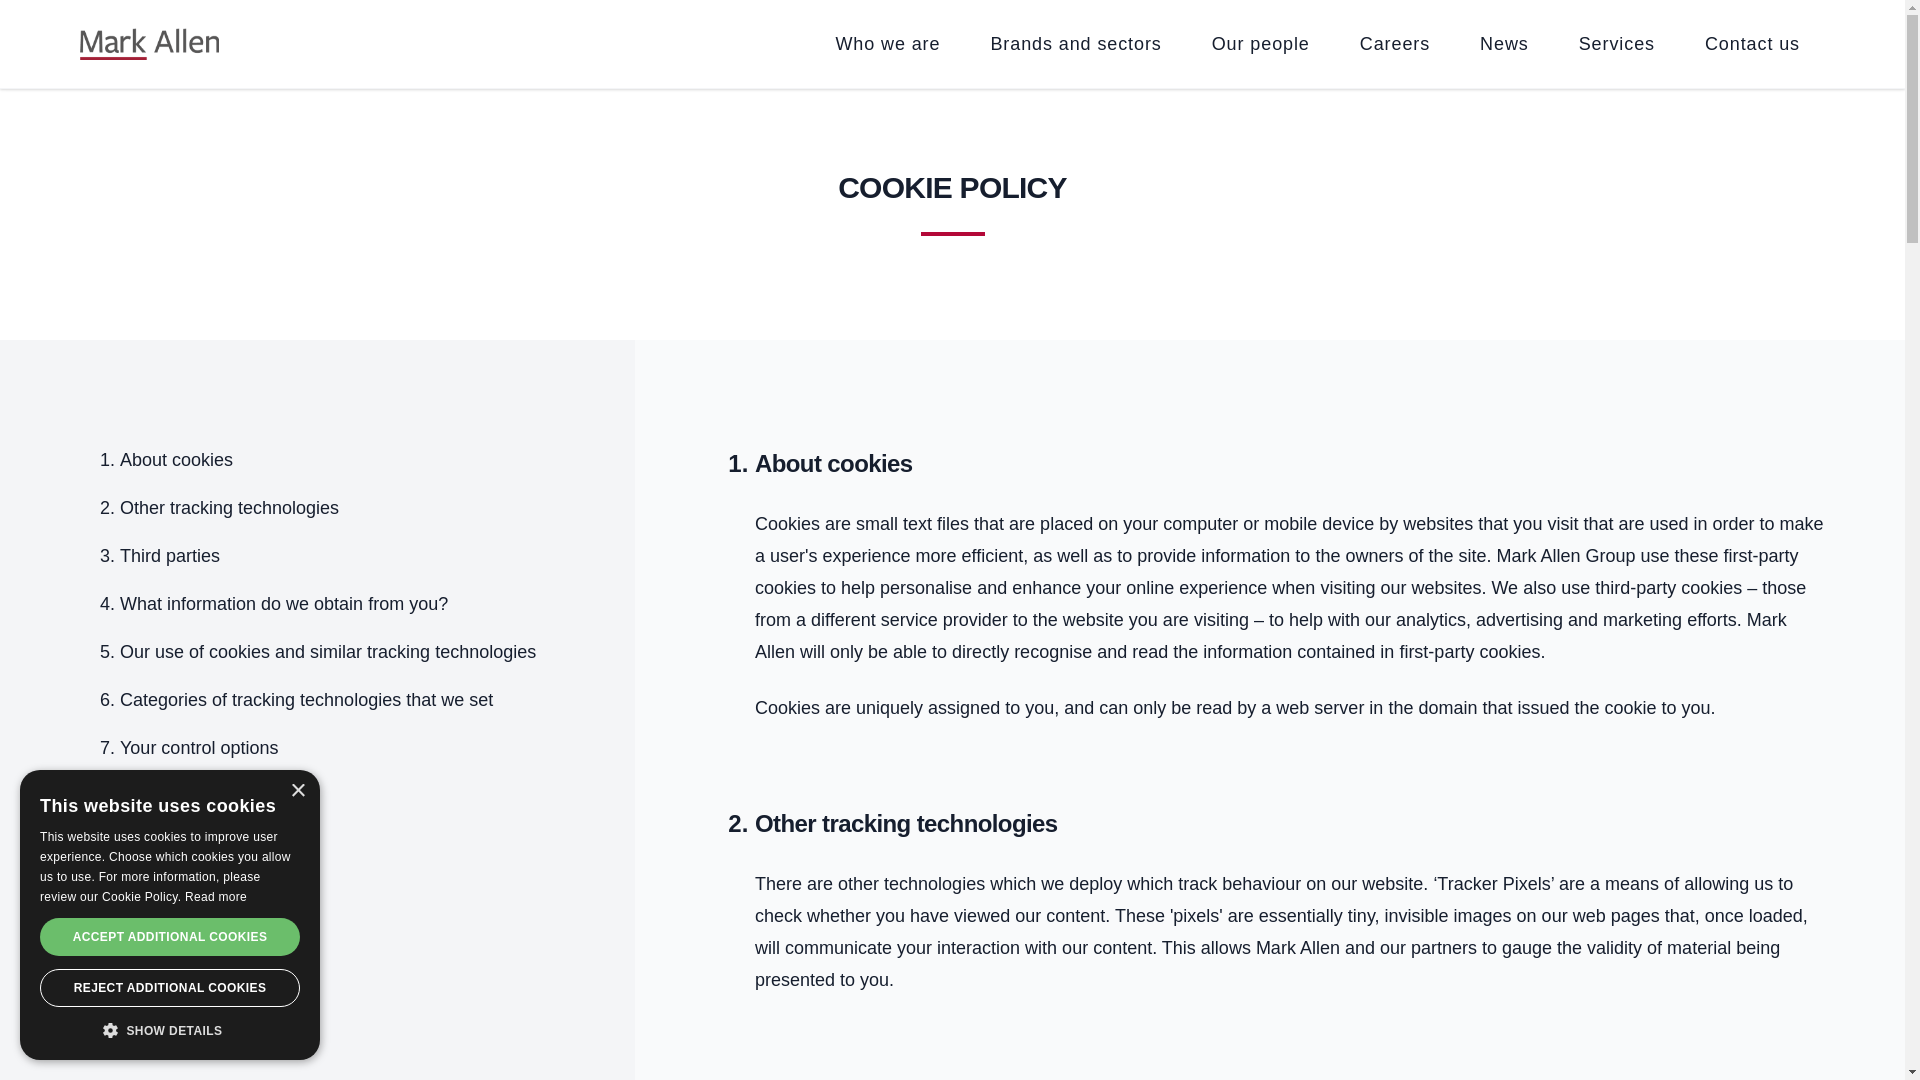 The width and height of the screenshot is (1920, 1080). Describe the element at coordinates (216, 896) in the screenshot. I see `Read more` at that location.